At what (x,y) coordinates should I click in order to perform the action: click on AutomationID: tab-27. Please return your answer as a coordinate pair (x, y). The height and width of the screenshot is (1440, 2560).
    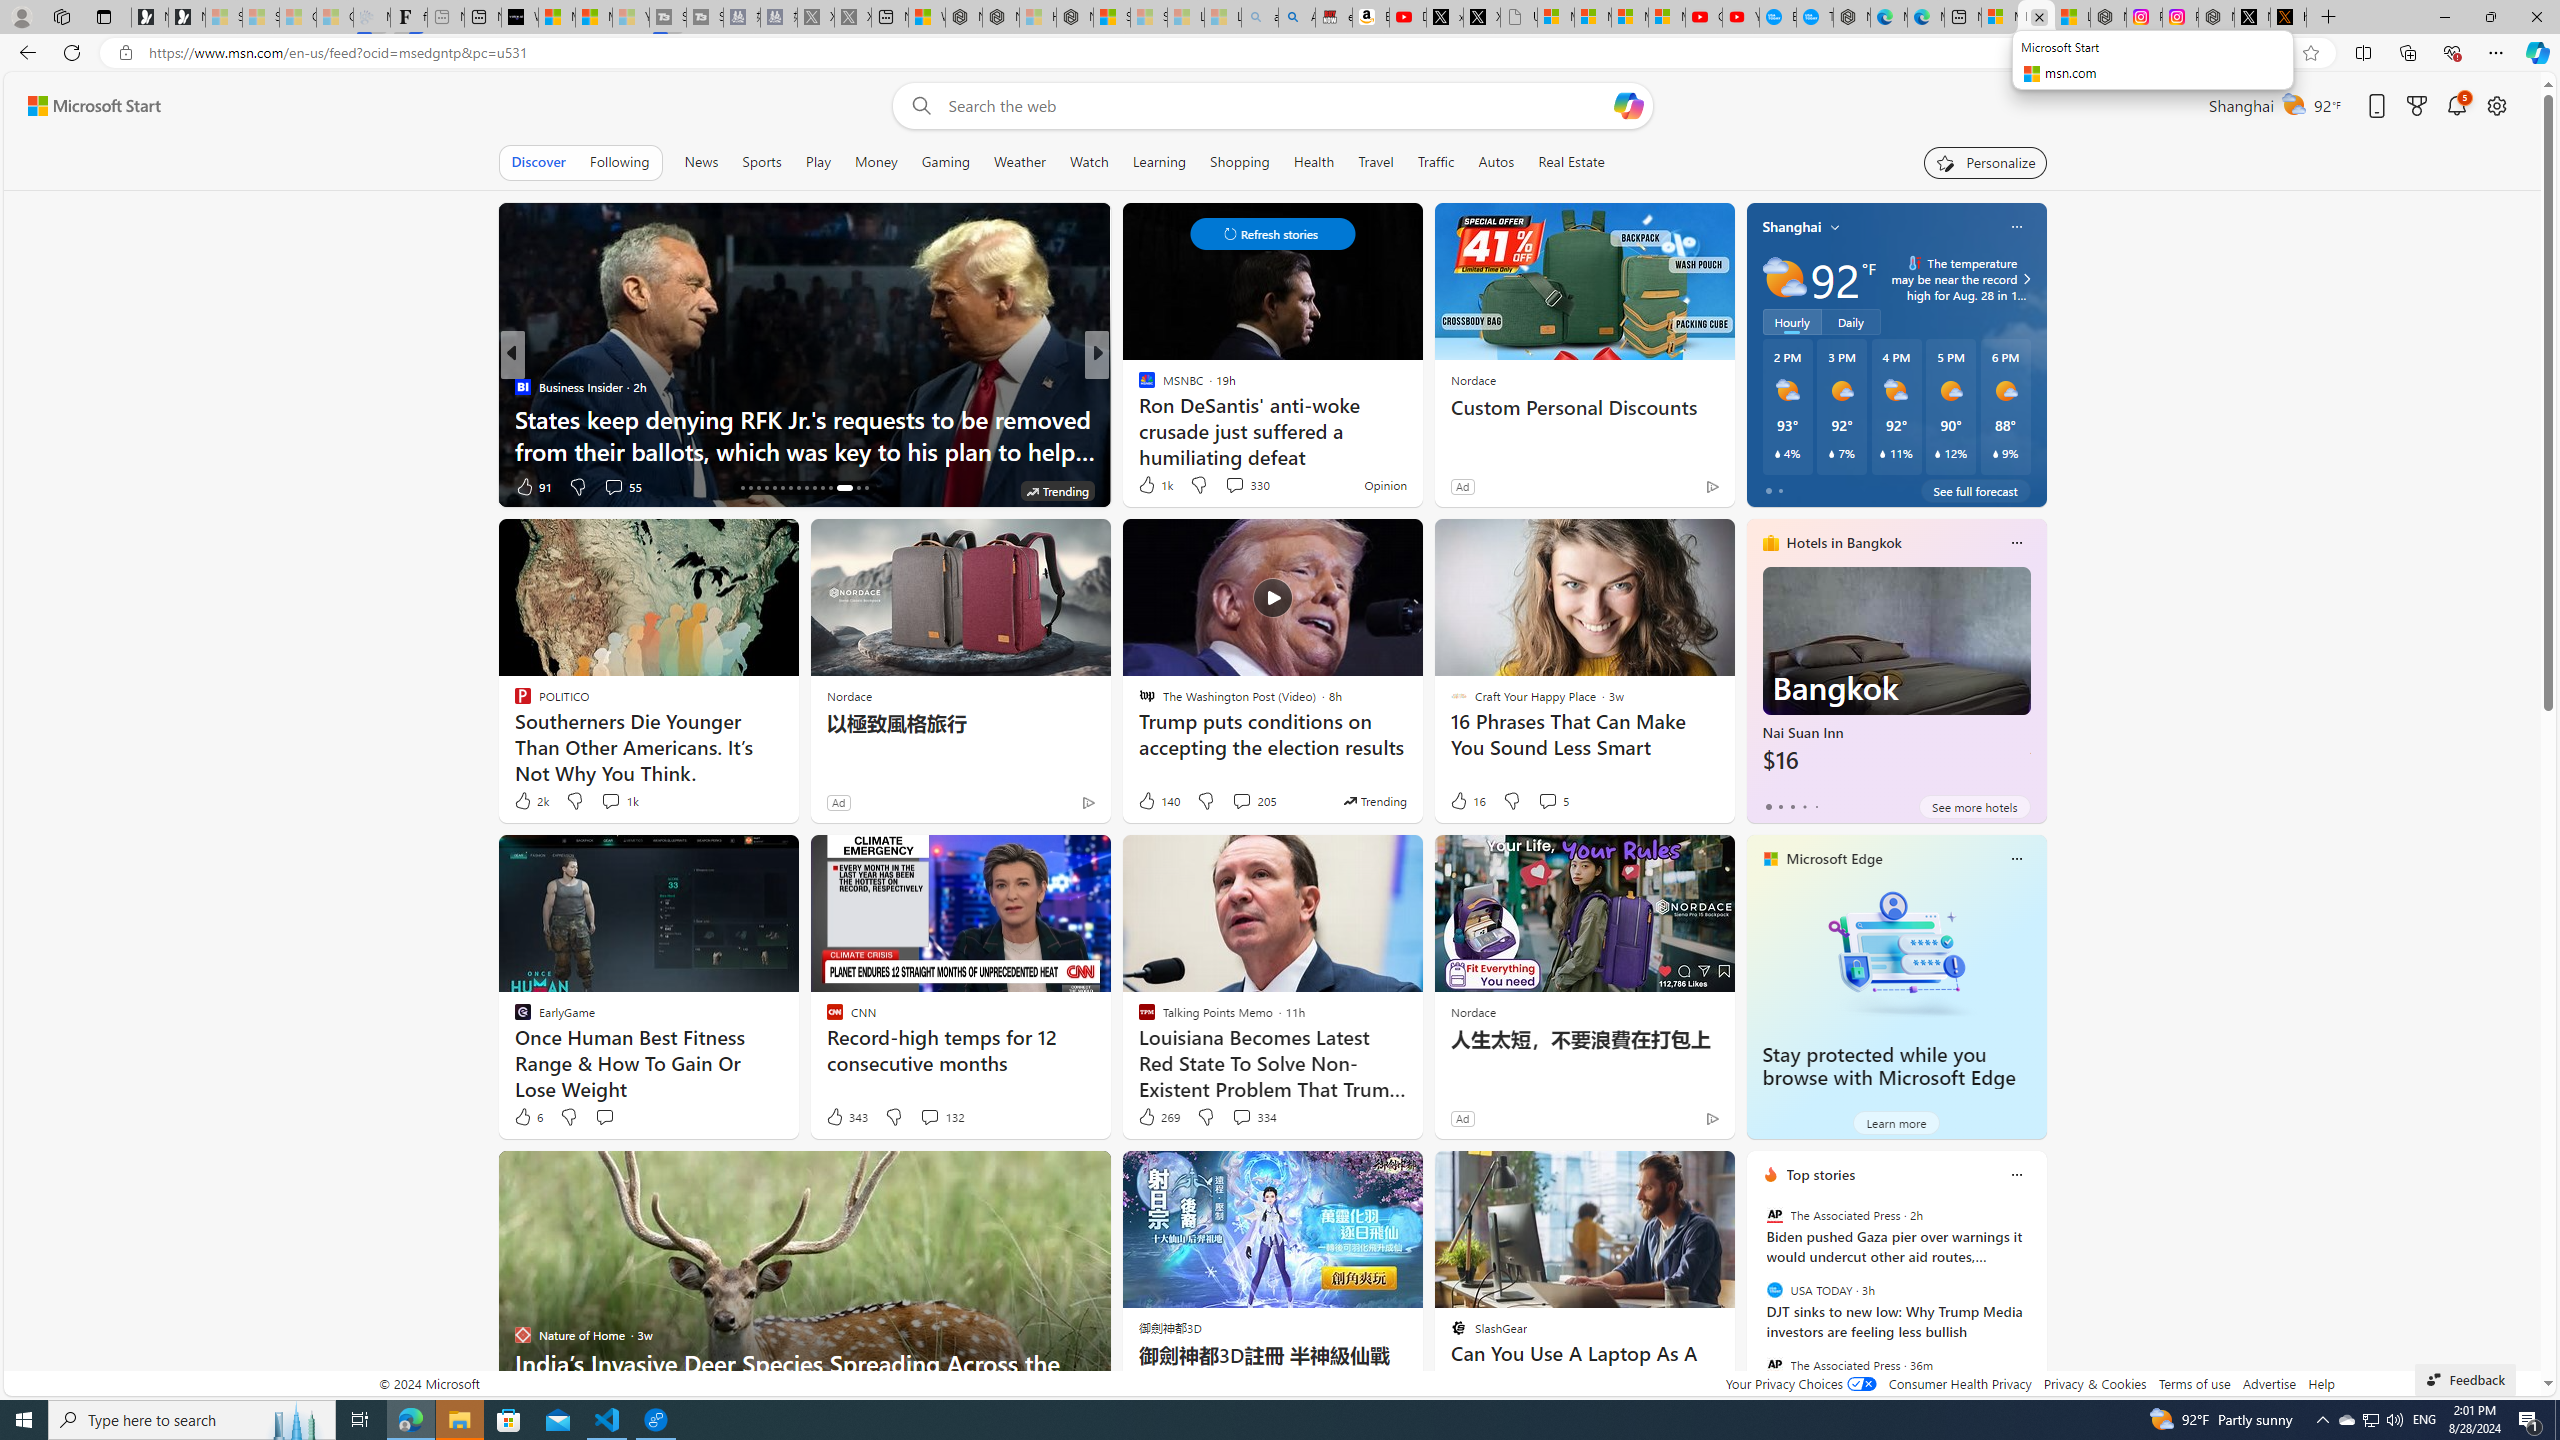
    Looking at the image, I should click on (830, 488).